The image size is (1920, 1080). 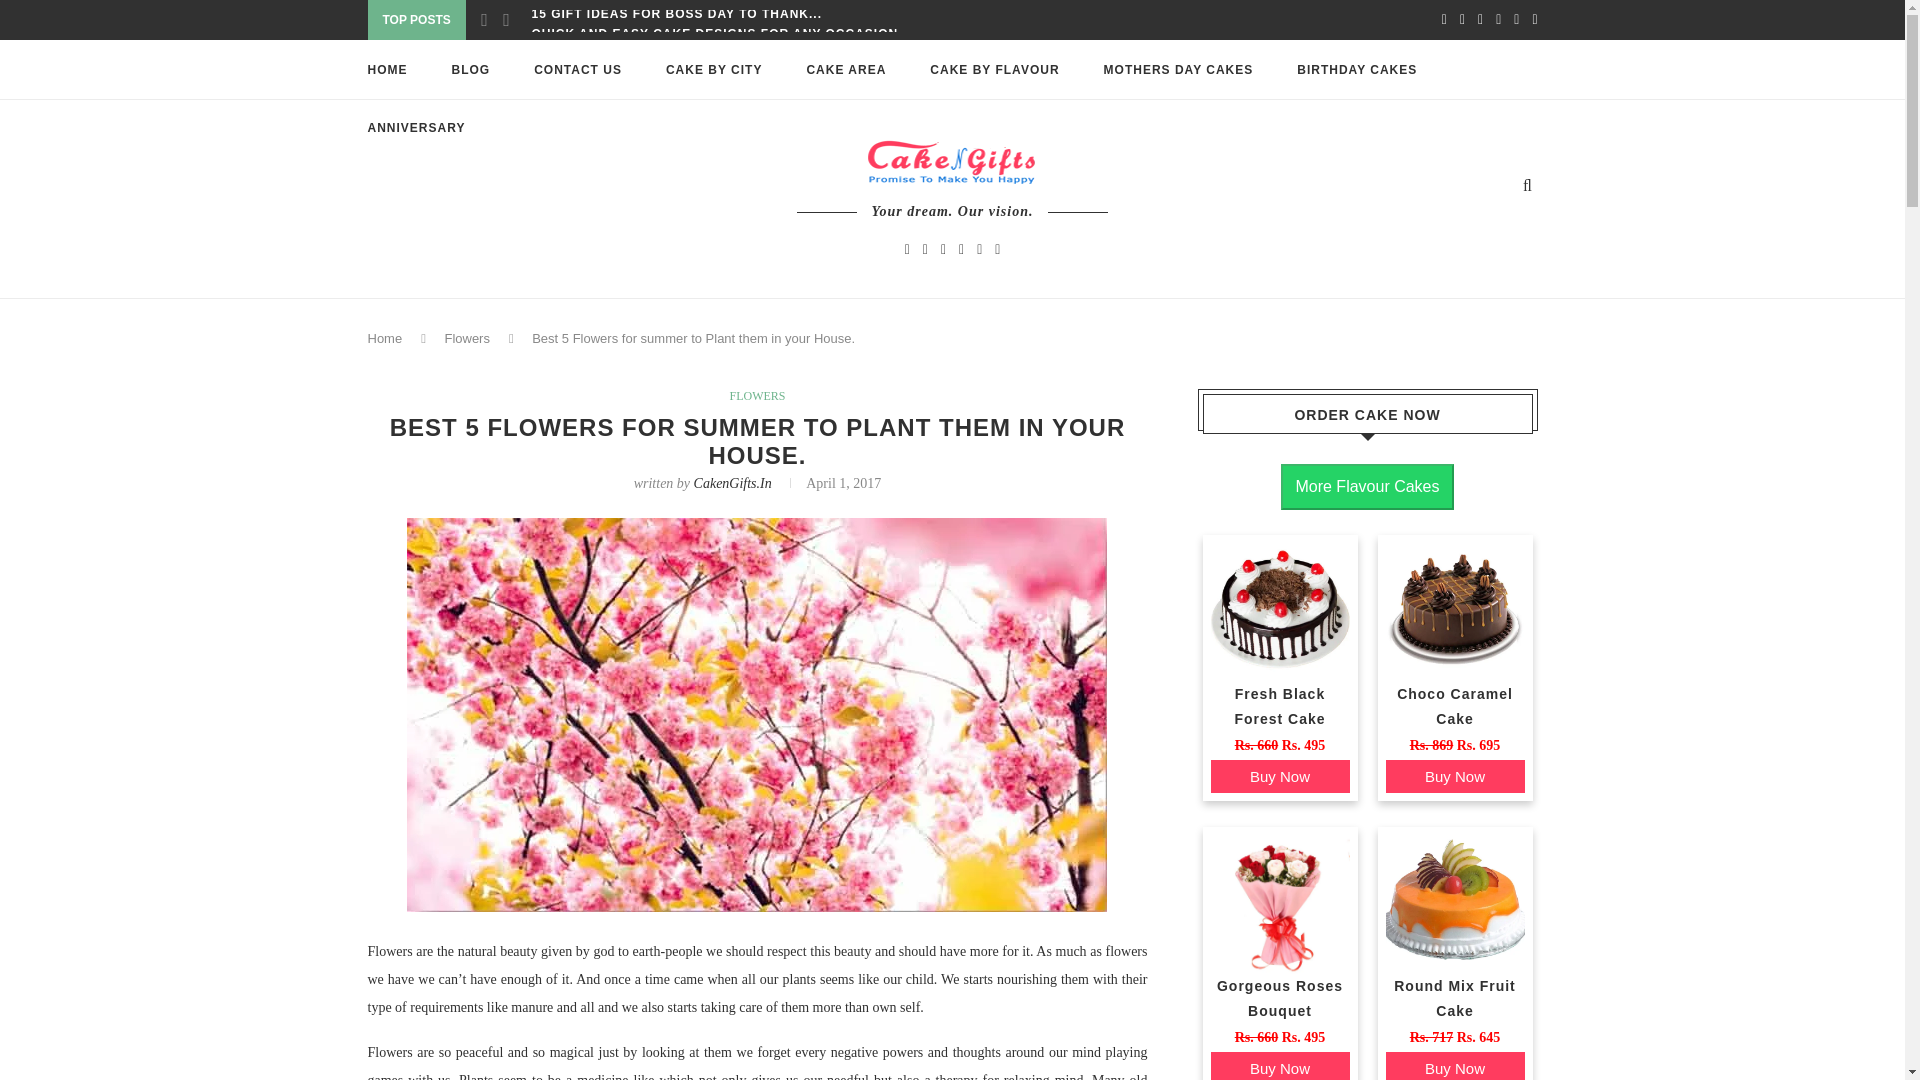 What do you see at coordinates (757, 395) in the screenshot?
I see `View all posts in Flowers` at bounding box center [757, 395].